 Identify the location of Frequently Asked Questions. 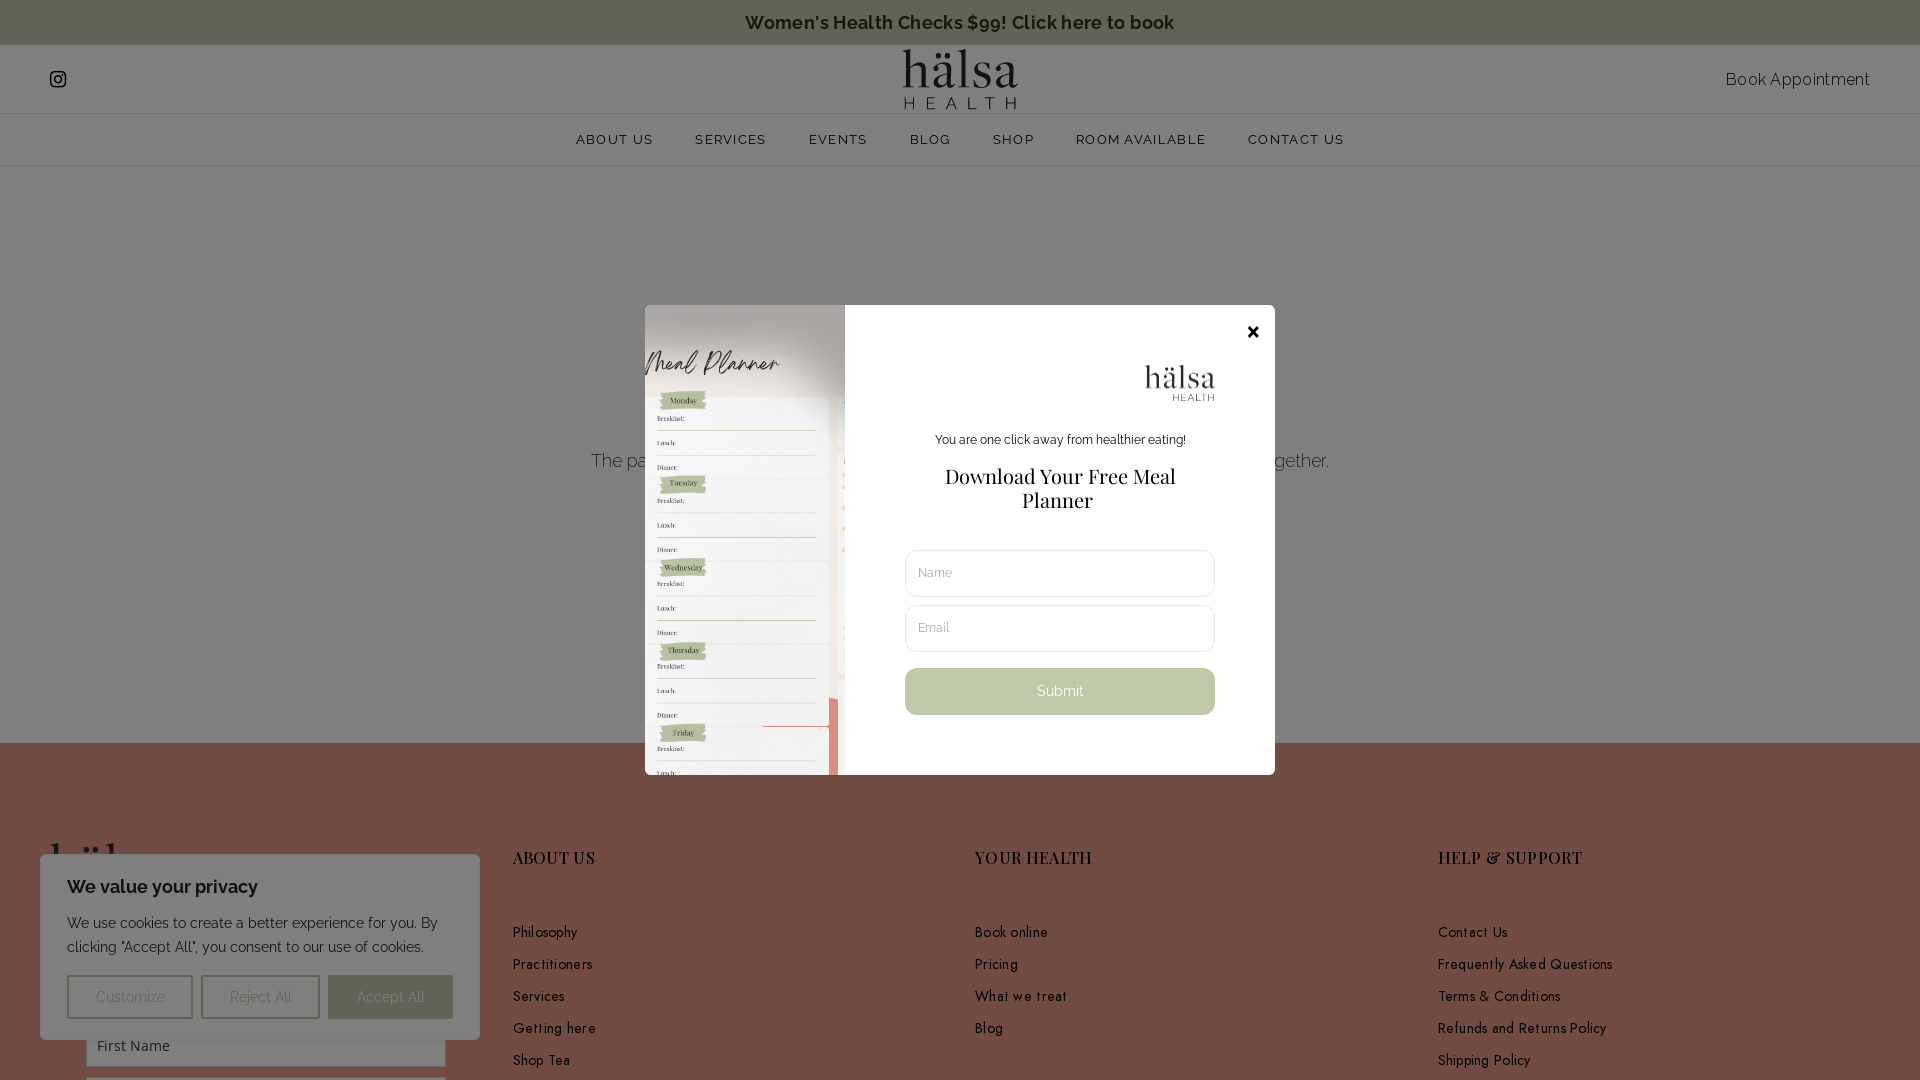
(1654, 964).